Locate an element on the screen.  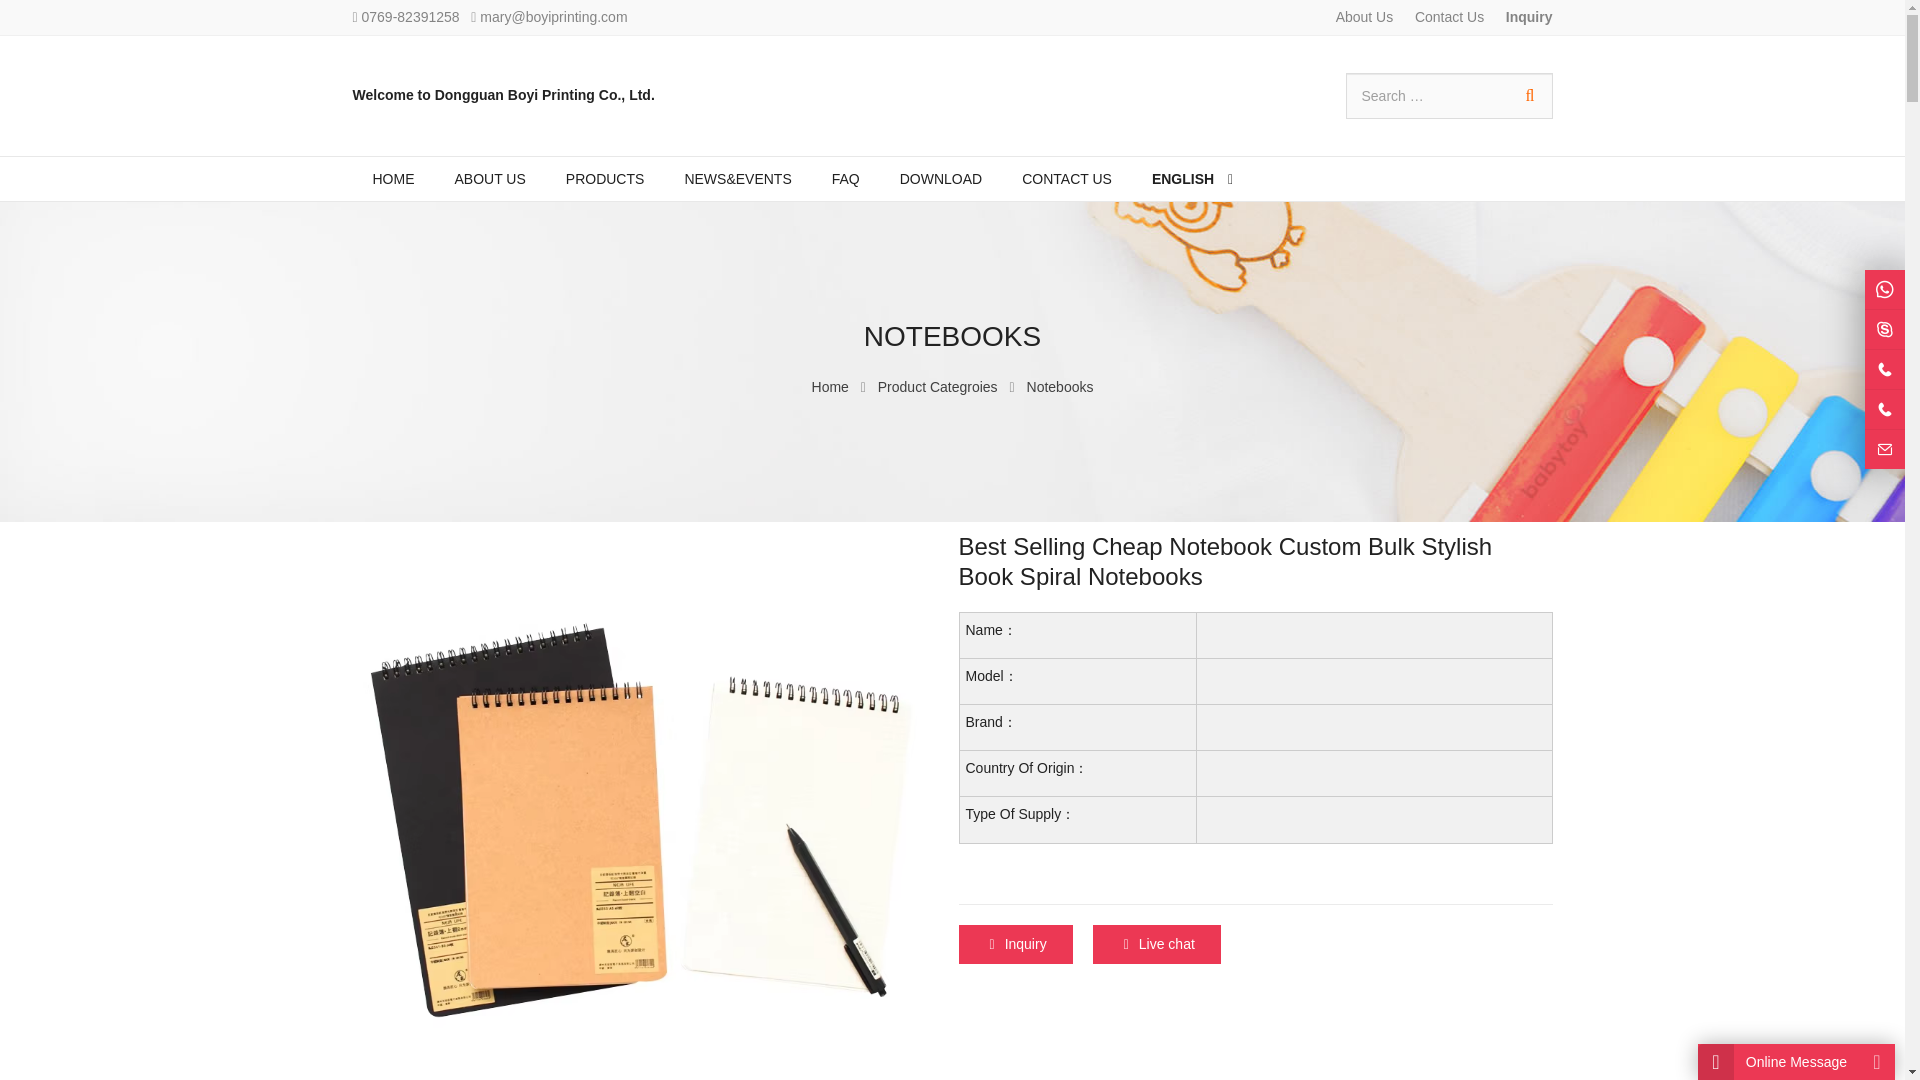
Inquiry is located at coordinates (1529, 16).